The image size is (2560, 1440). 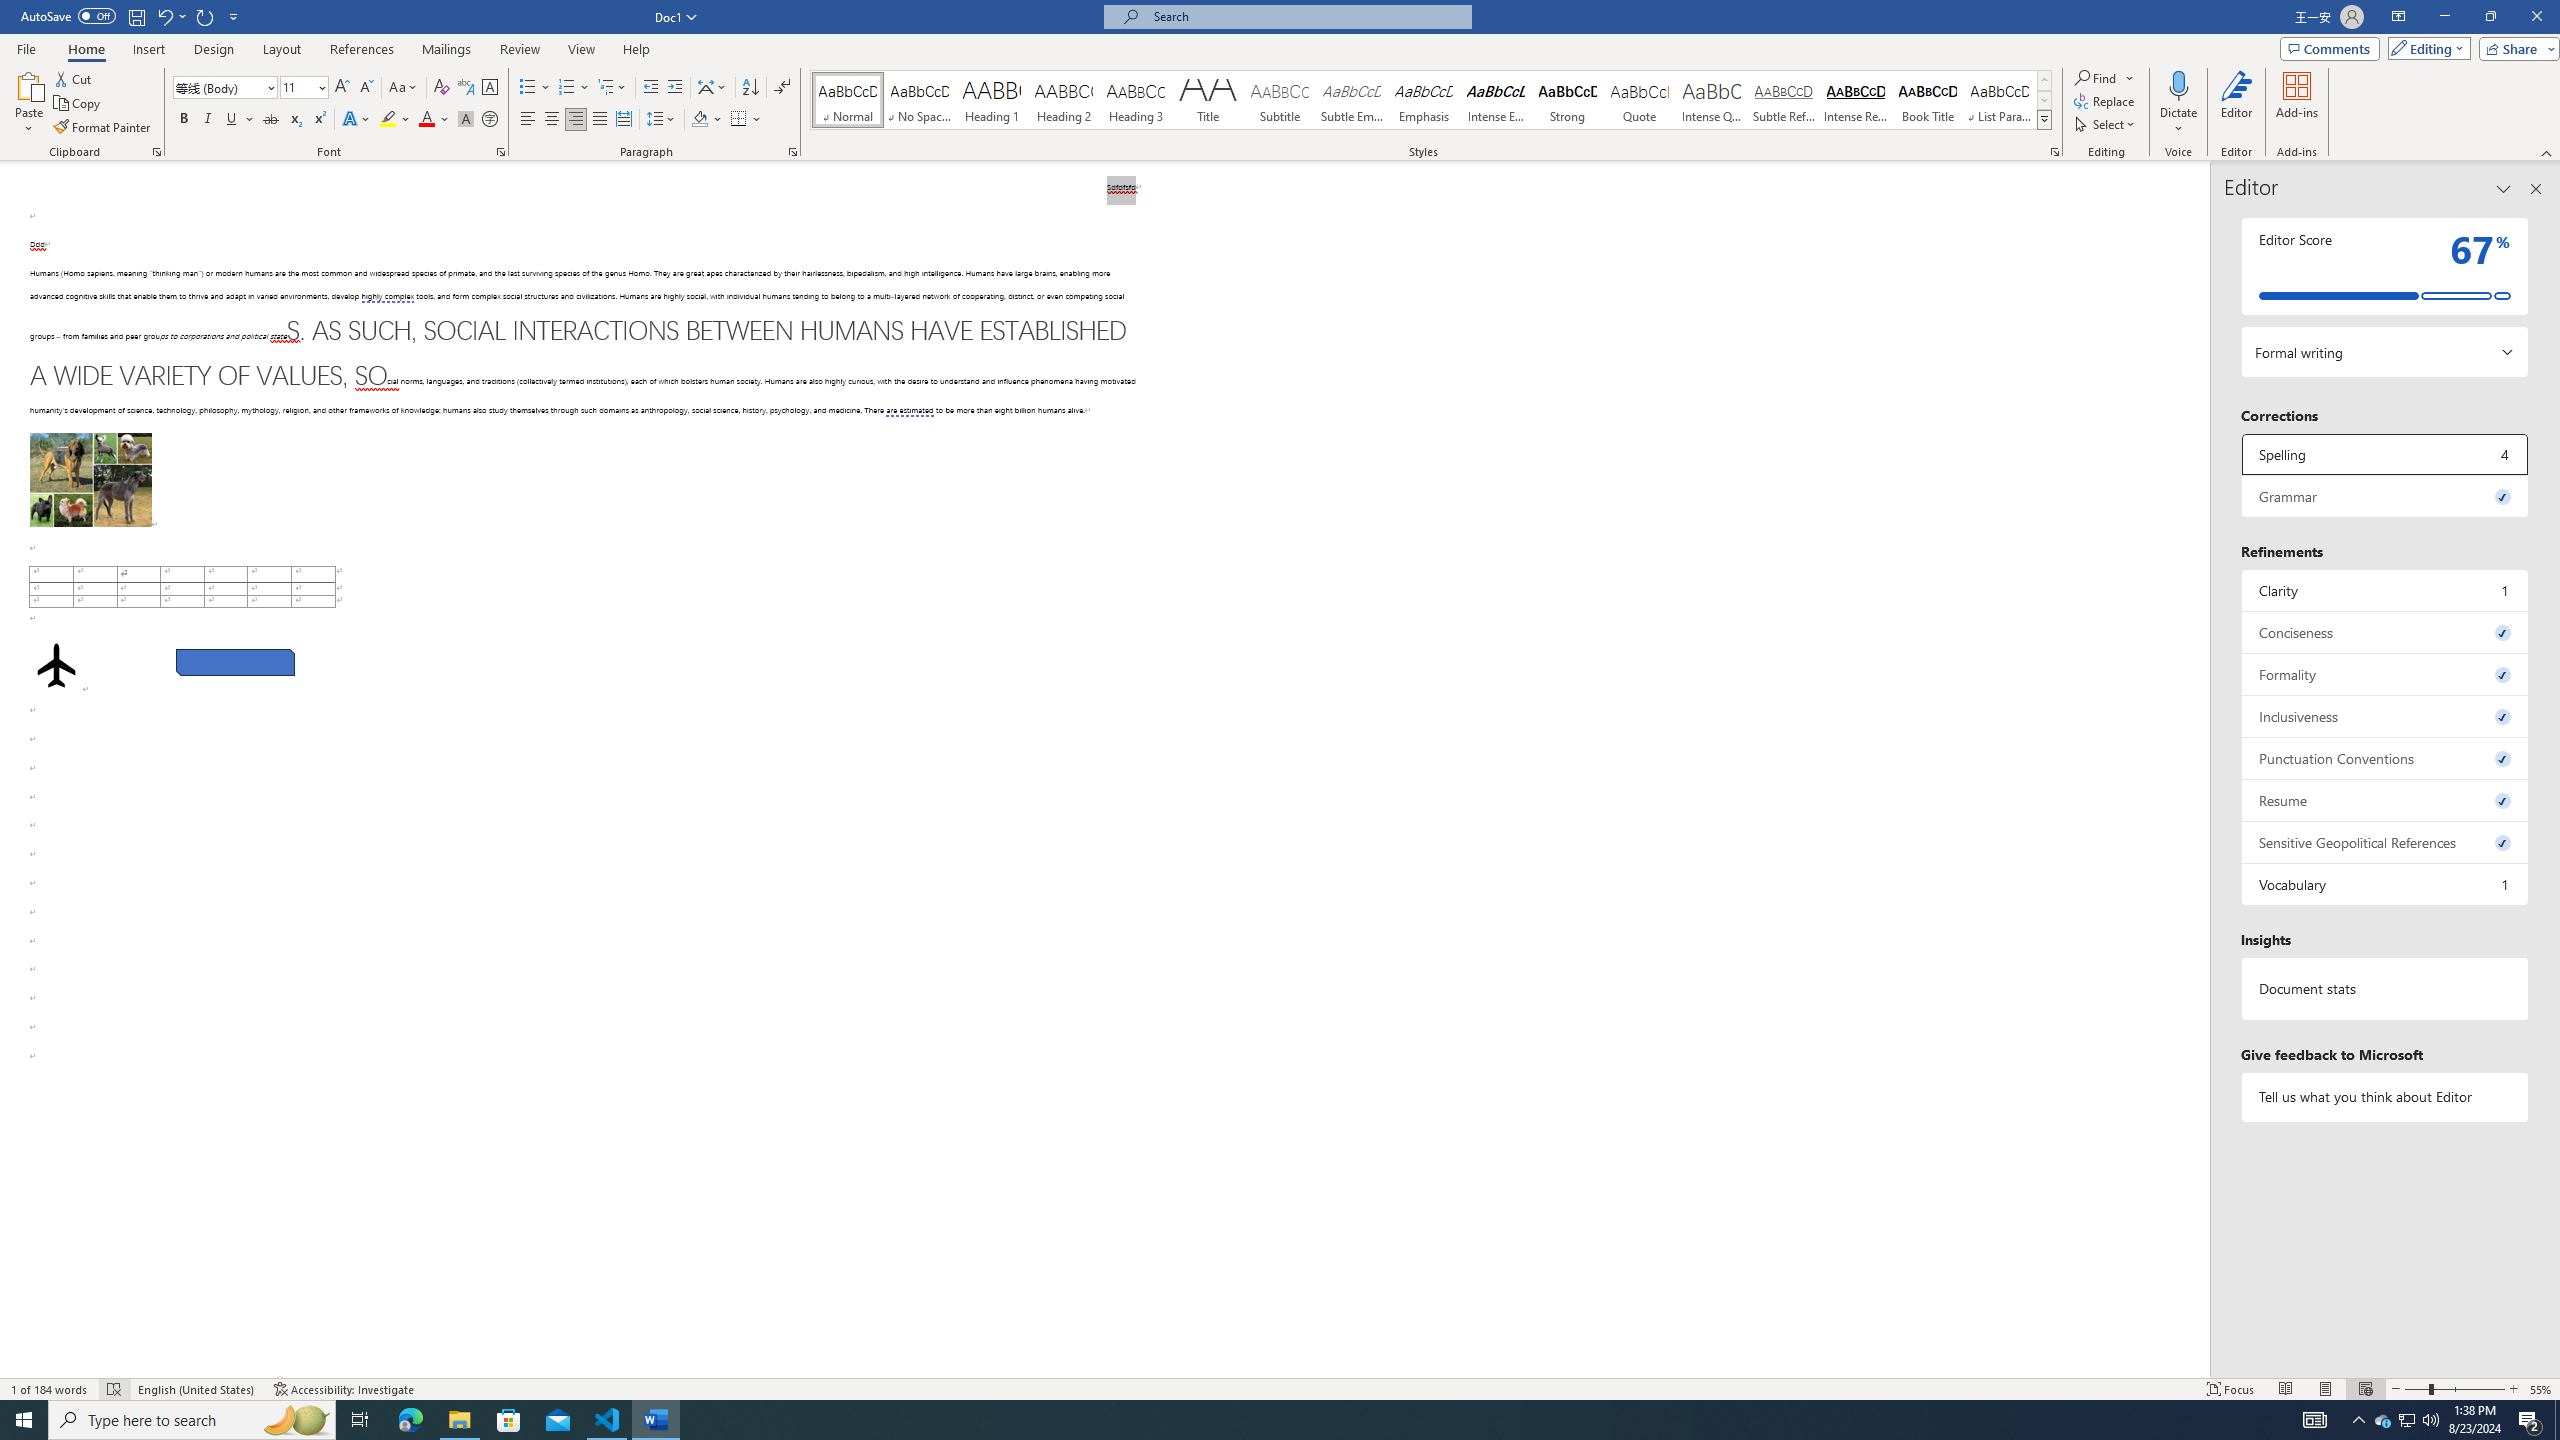 What do you see at coordinates (2386, 632) in the screenshot?
I see `Conciseness, 0 issues. Press space or enter to review items.` at bounding box center [2386, 632].